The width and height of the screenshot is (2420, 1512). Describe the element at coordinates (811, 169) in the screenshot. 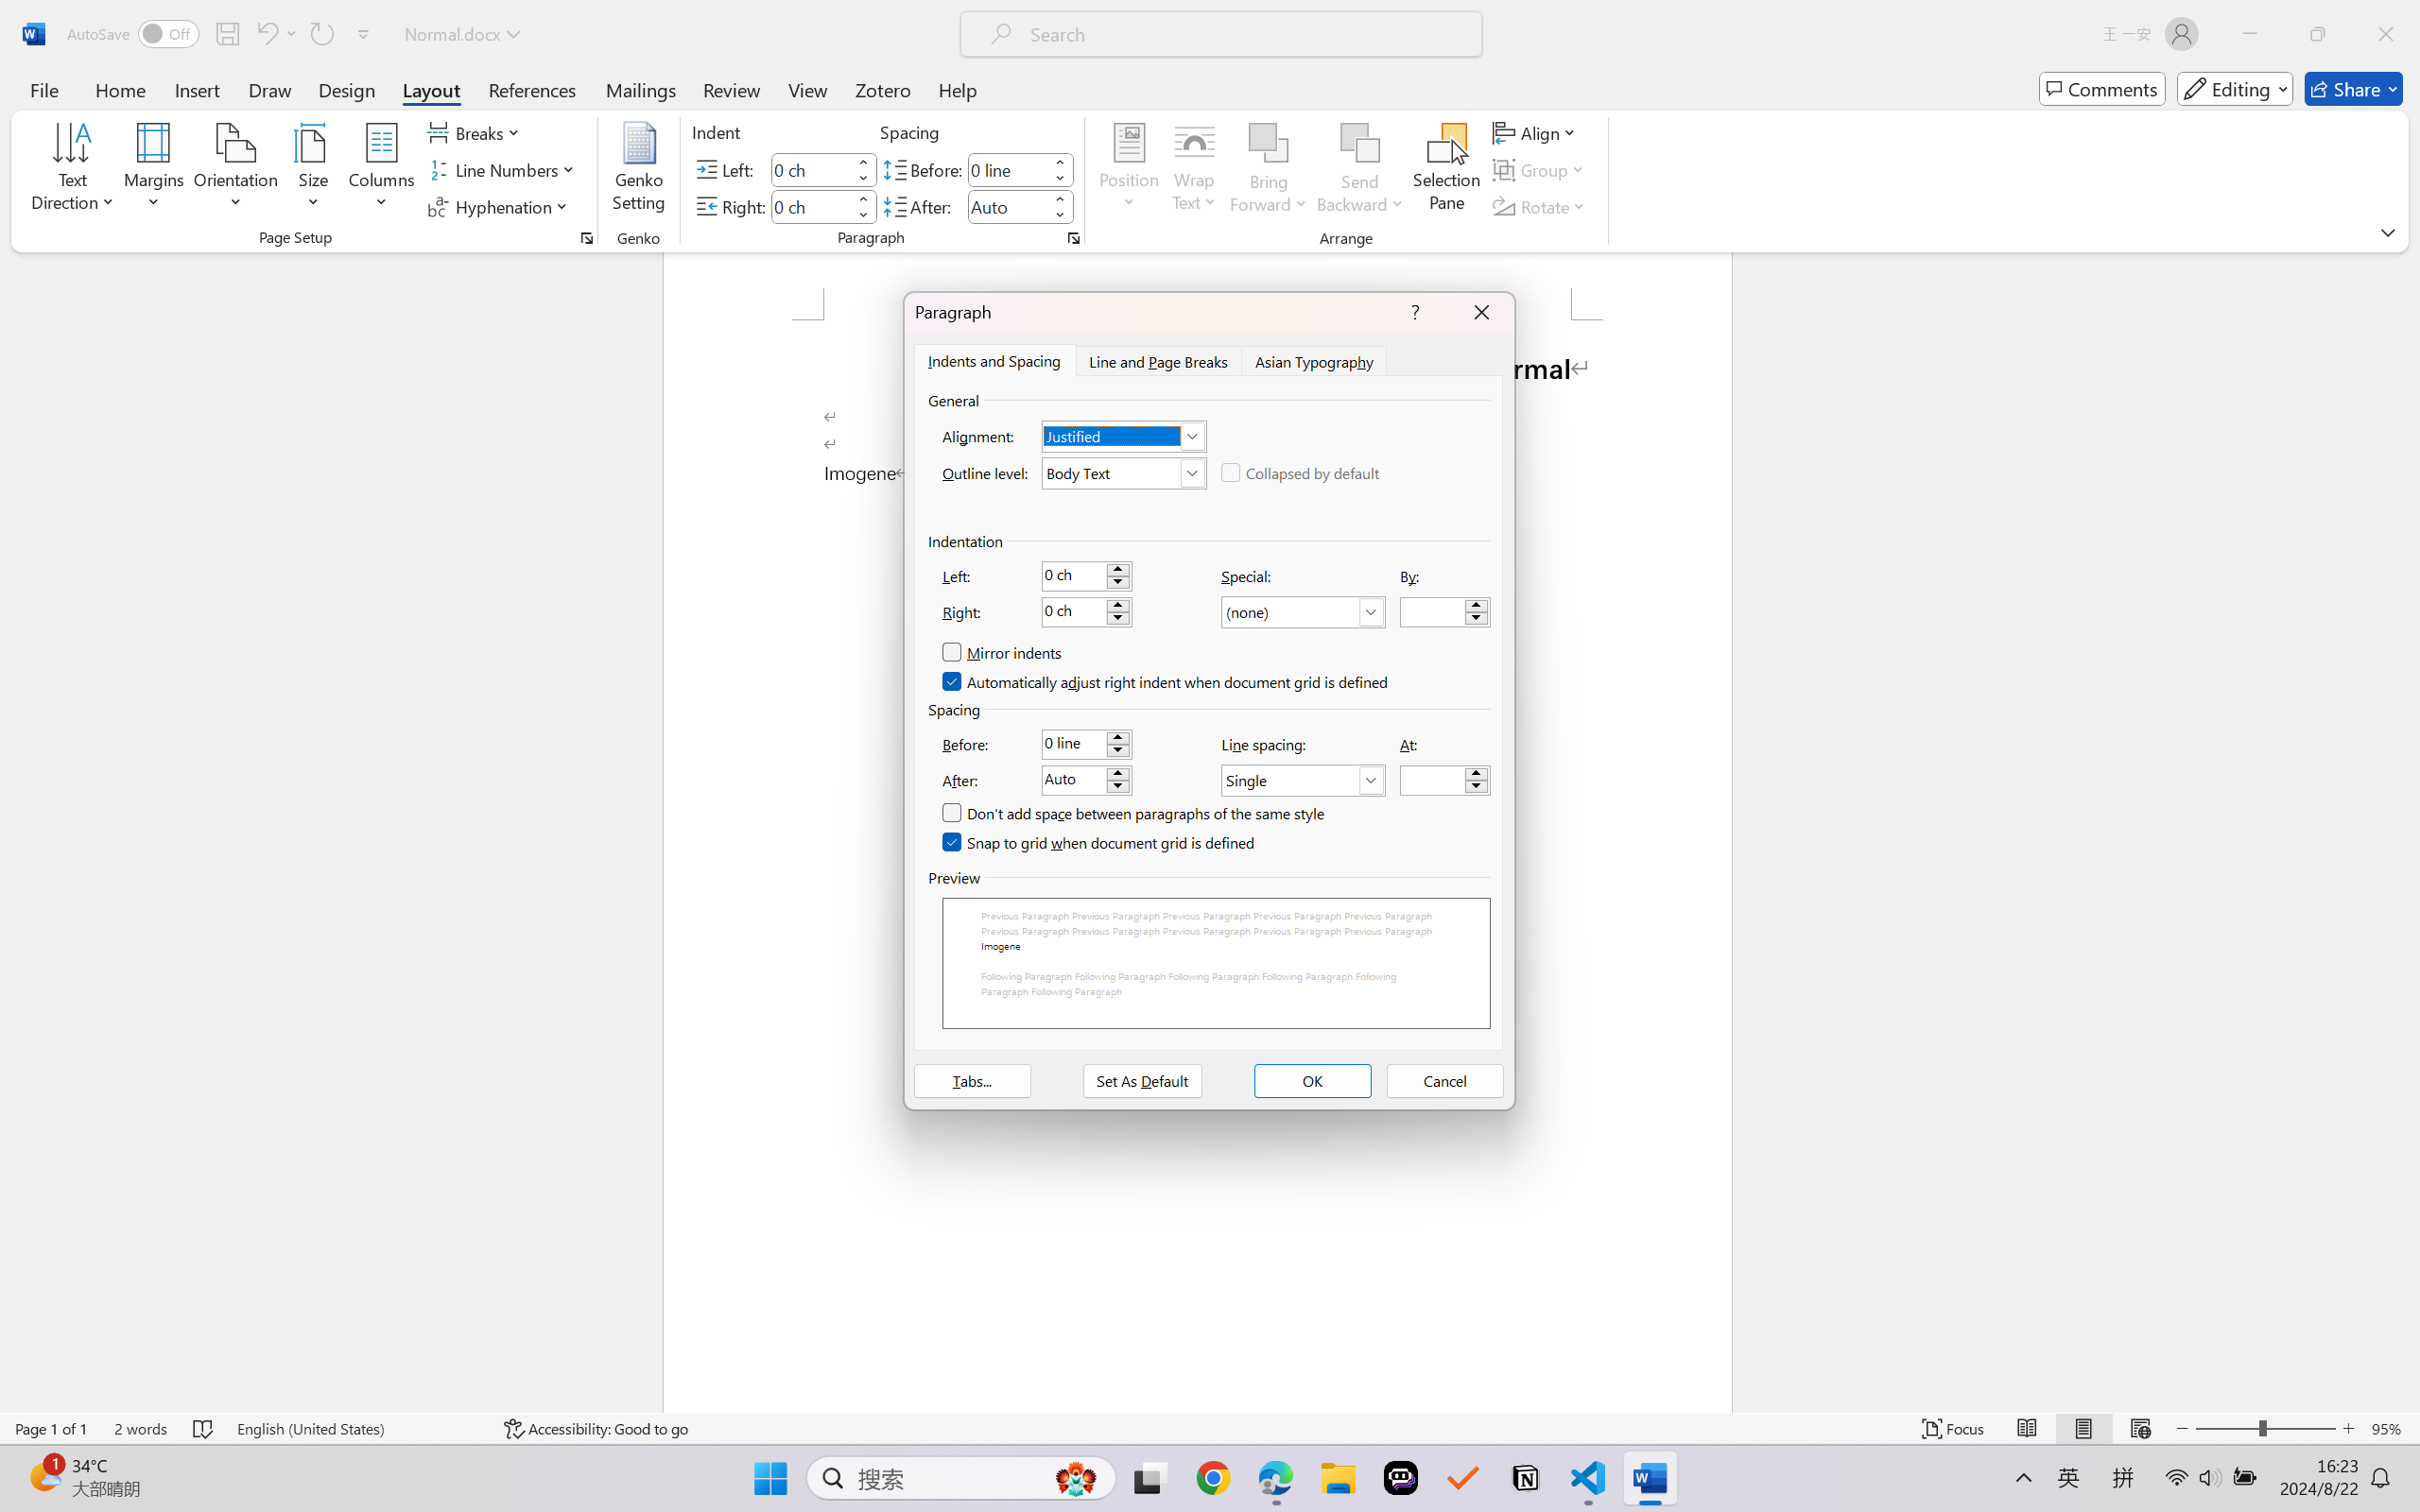

I see `Indent Left` at that location.